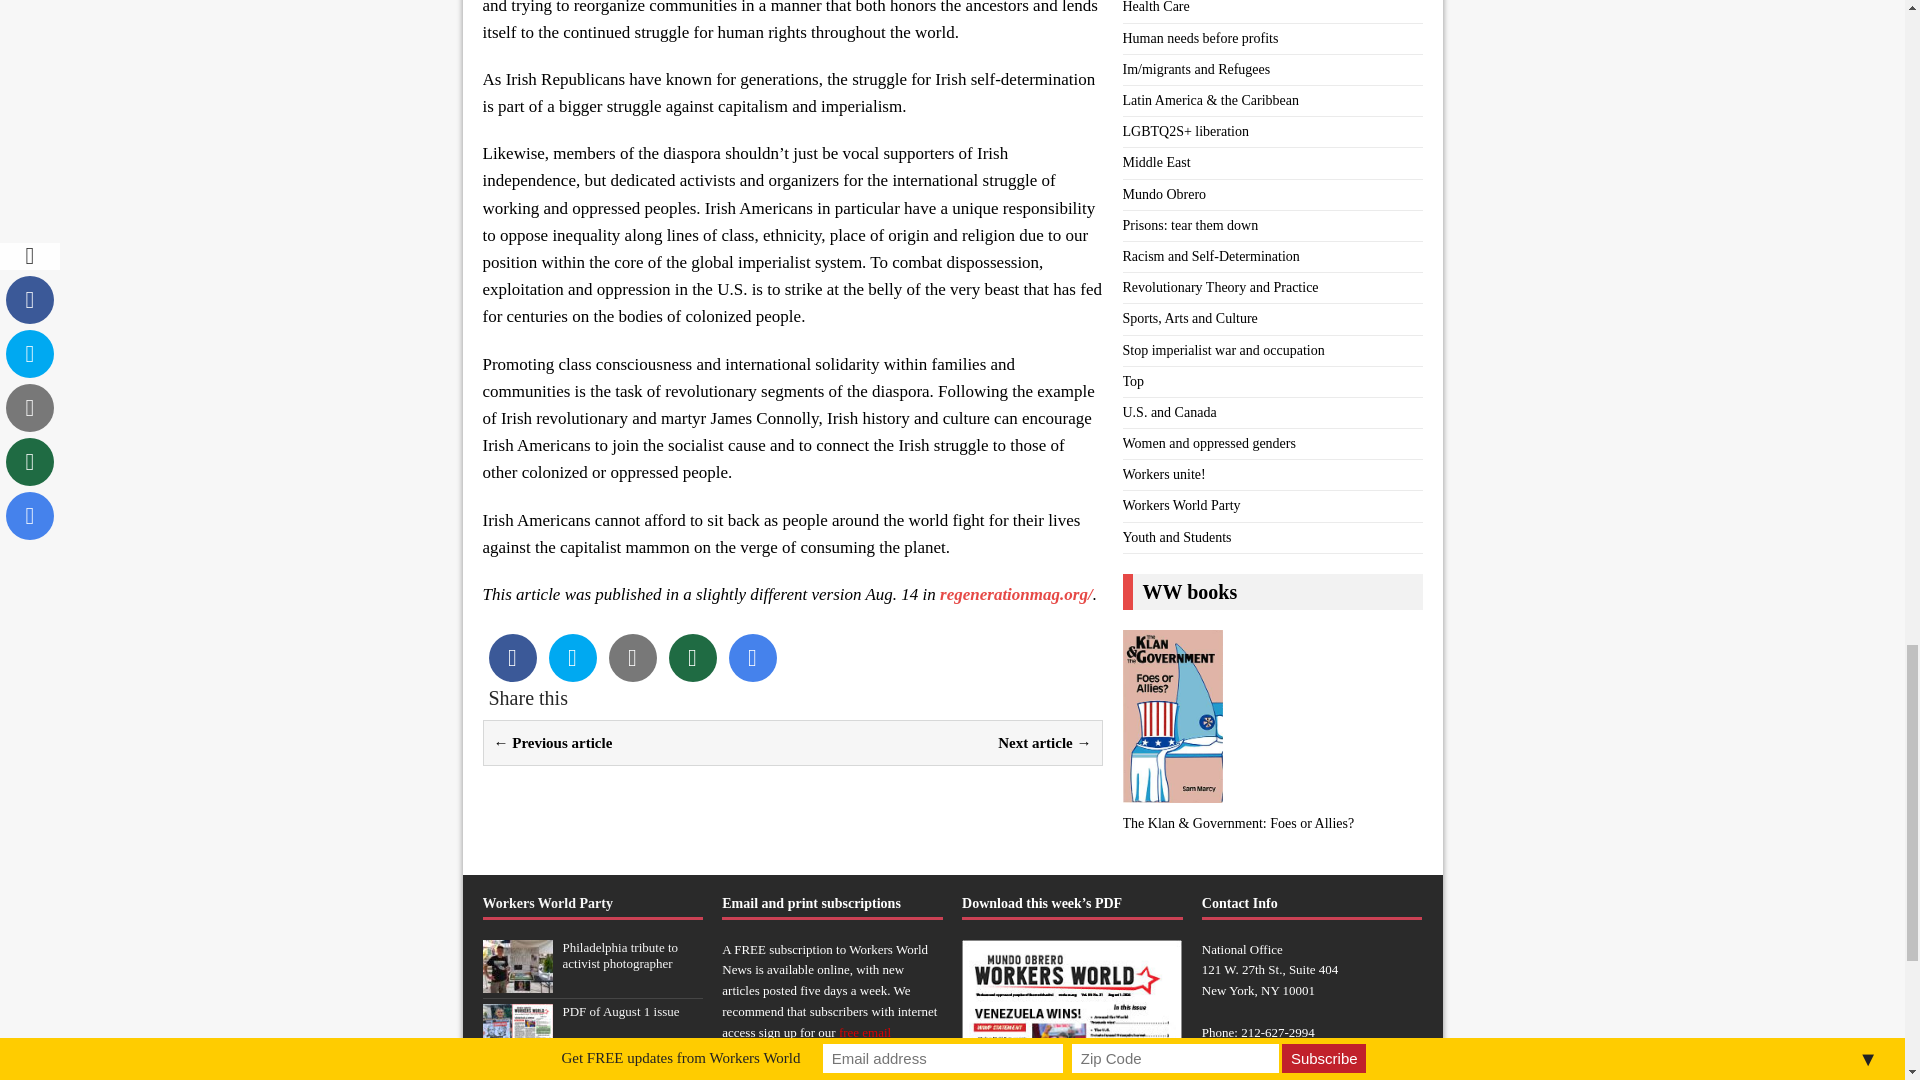  I want to click on PDF of August 1 issue, so click(620, 1012).